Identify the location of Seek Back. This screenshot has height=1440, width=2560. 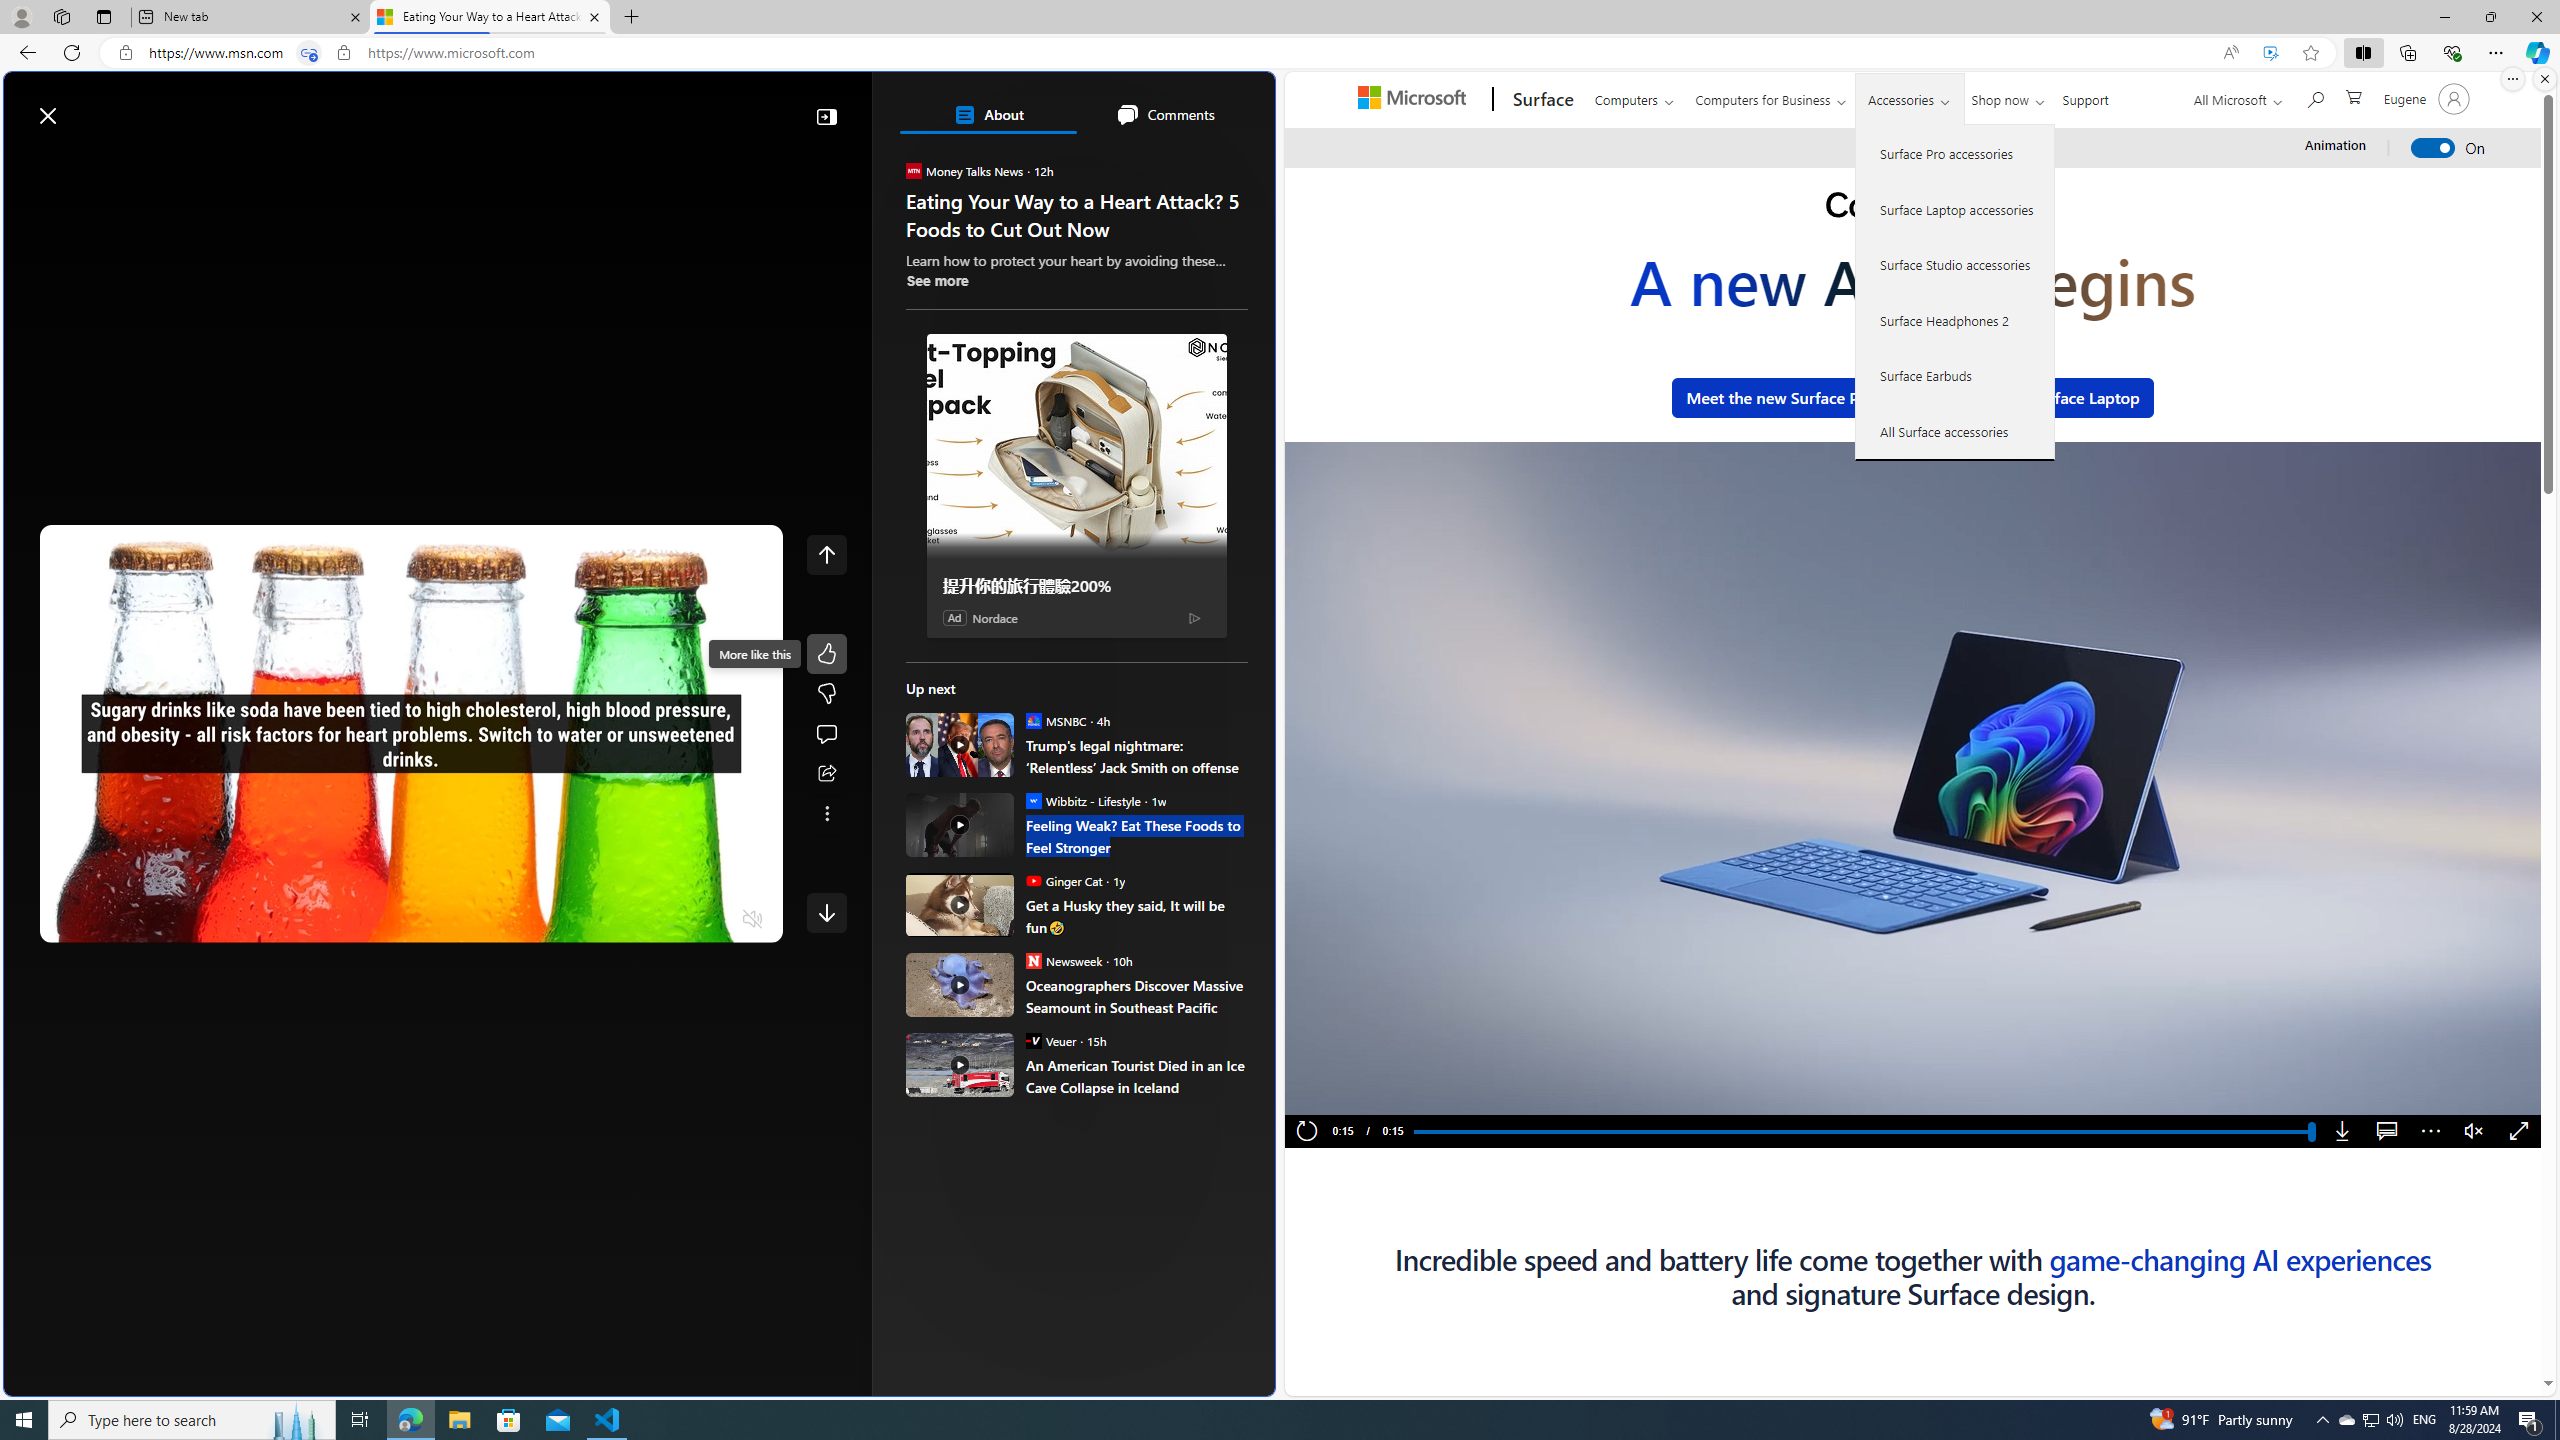
(110, 920).